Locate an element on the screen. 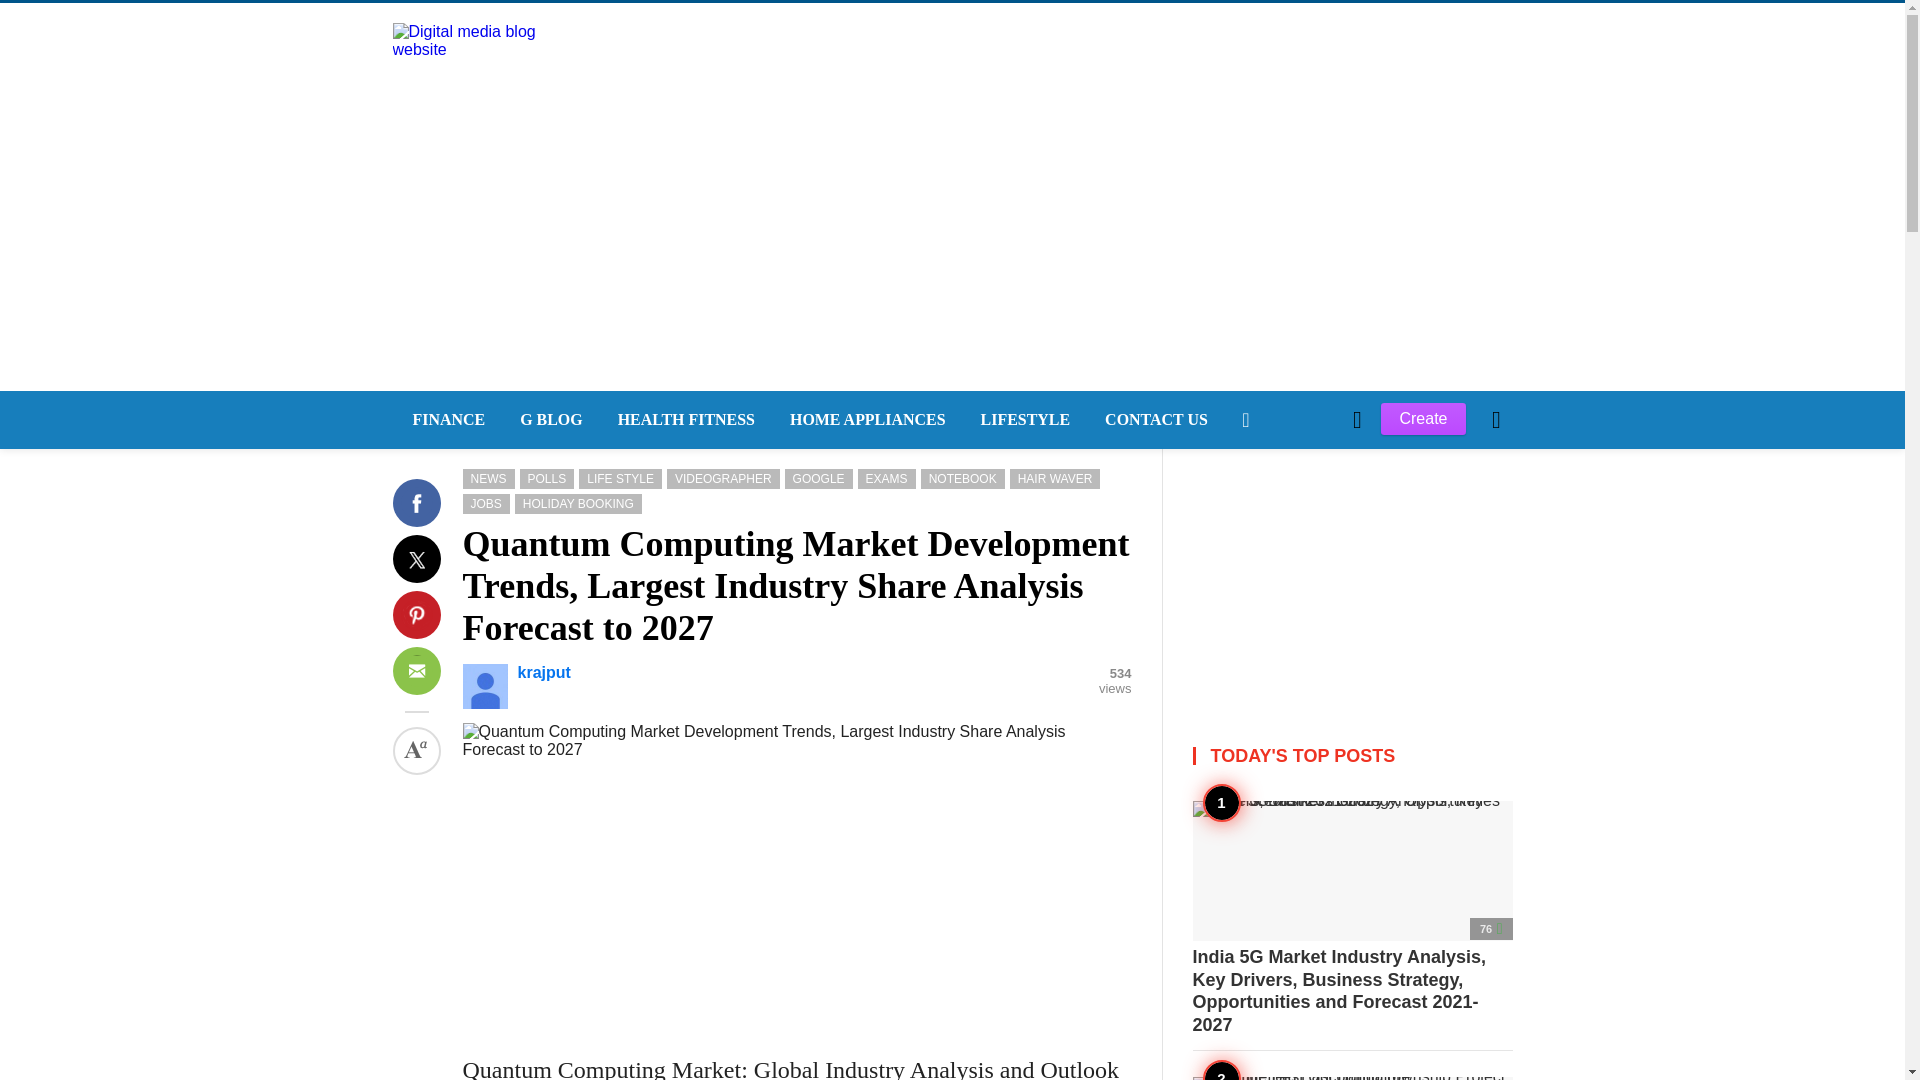  FINANCE is located at coordinates (445, 420).